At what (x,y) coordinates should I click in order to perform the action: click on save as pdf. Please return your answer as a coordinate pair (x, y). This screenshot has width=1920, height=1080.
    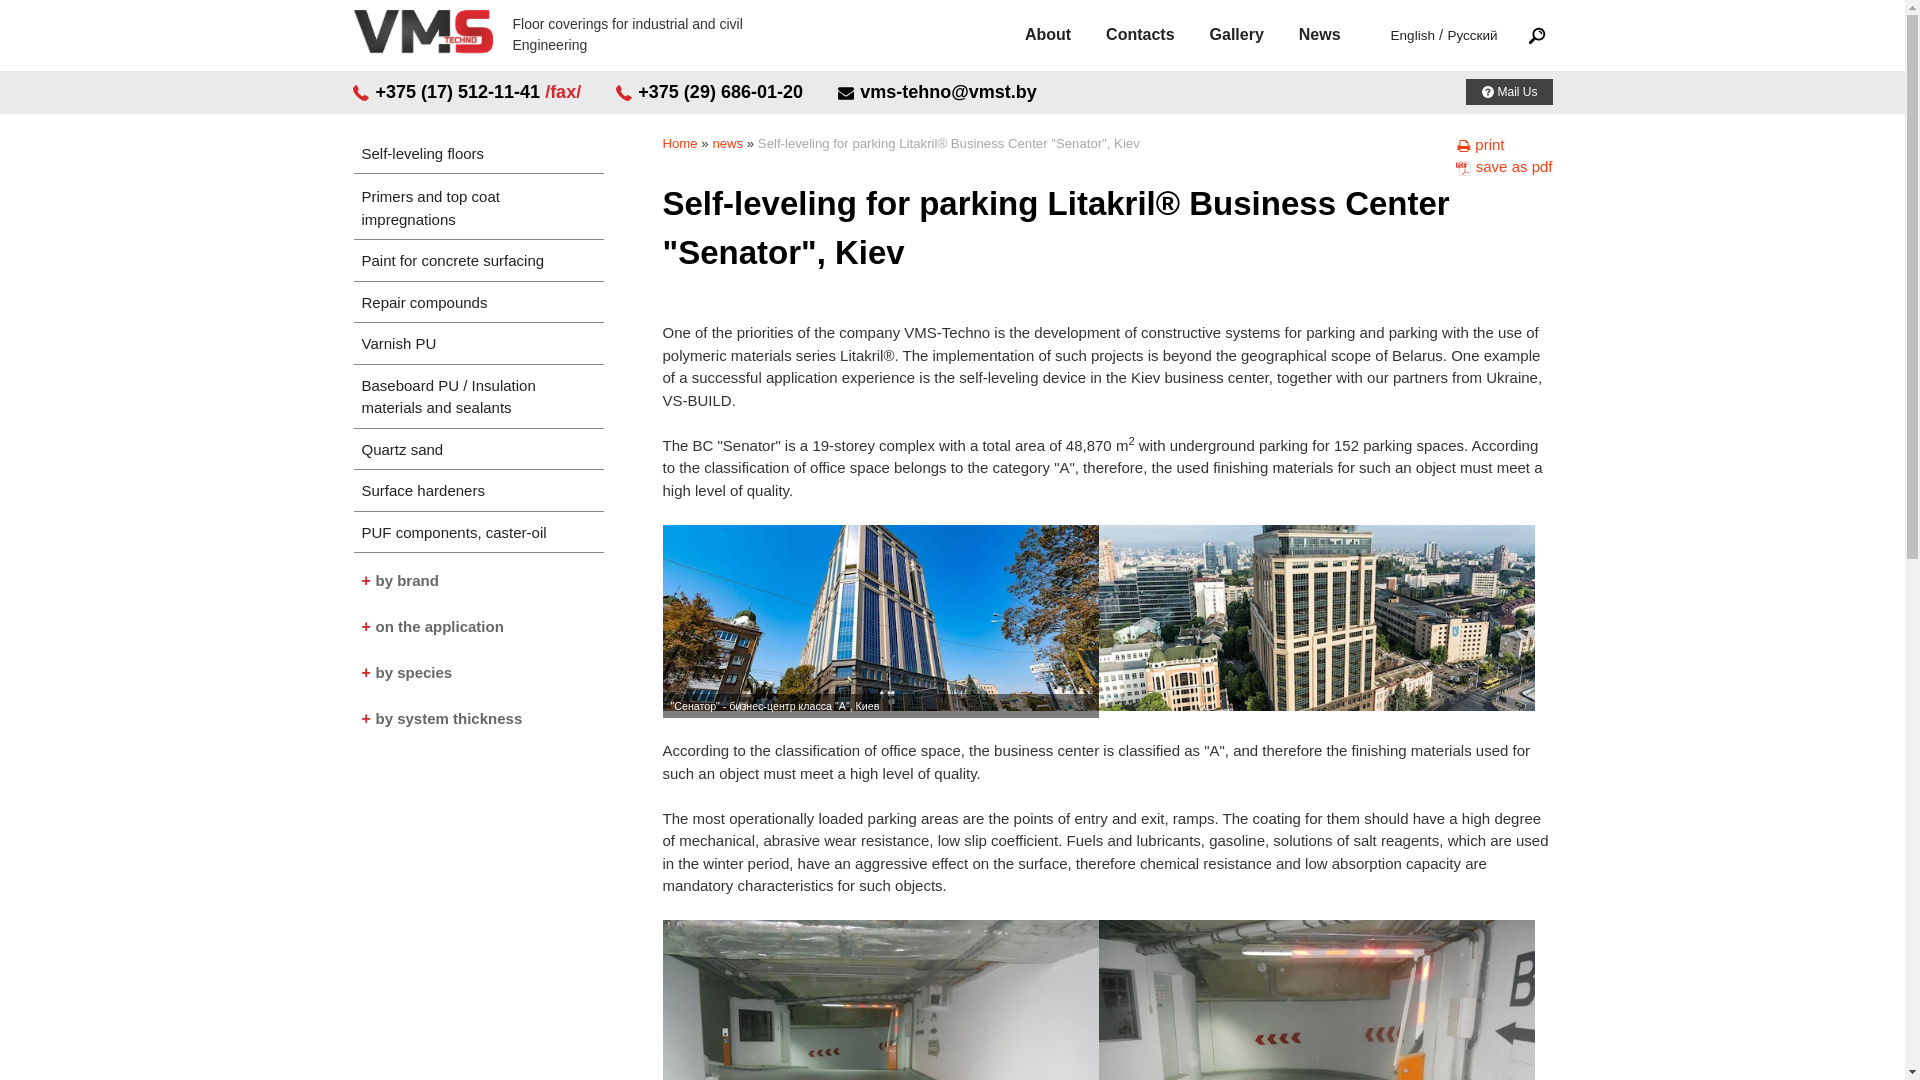
    Looking at the image, I should click on (1503, 166).